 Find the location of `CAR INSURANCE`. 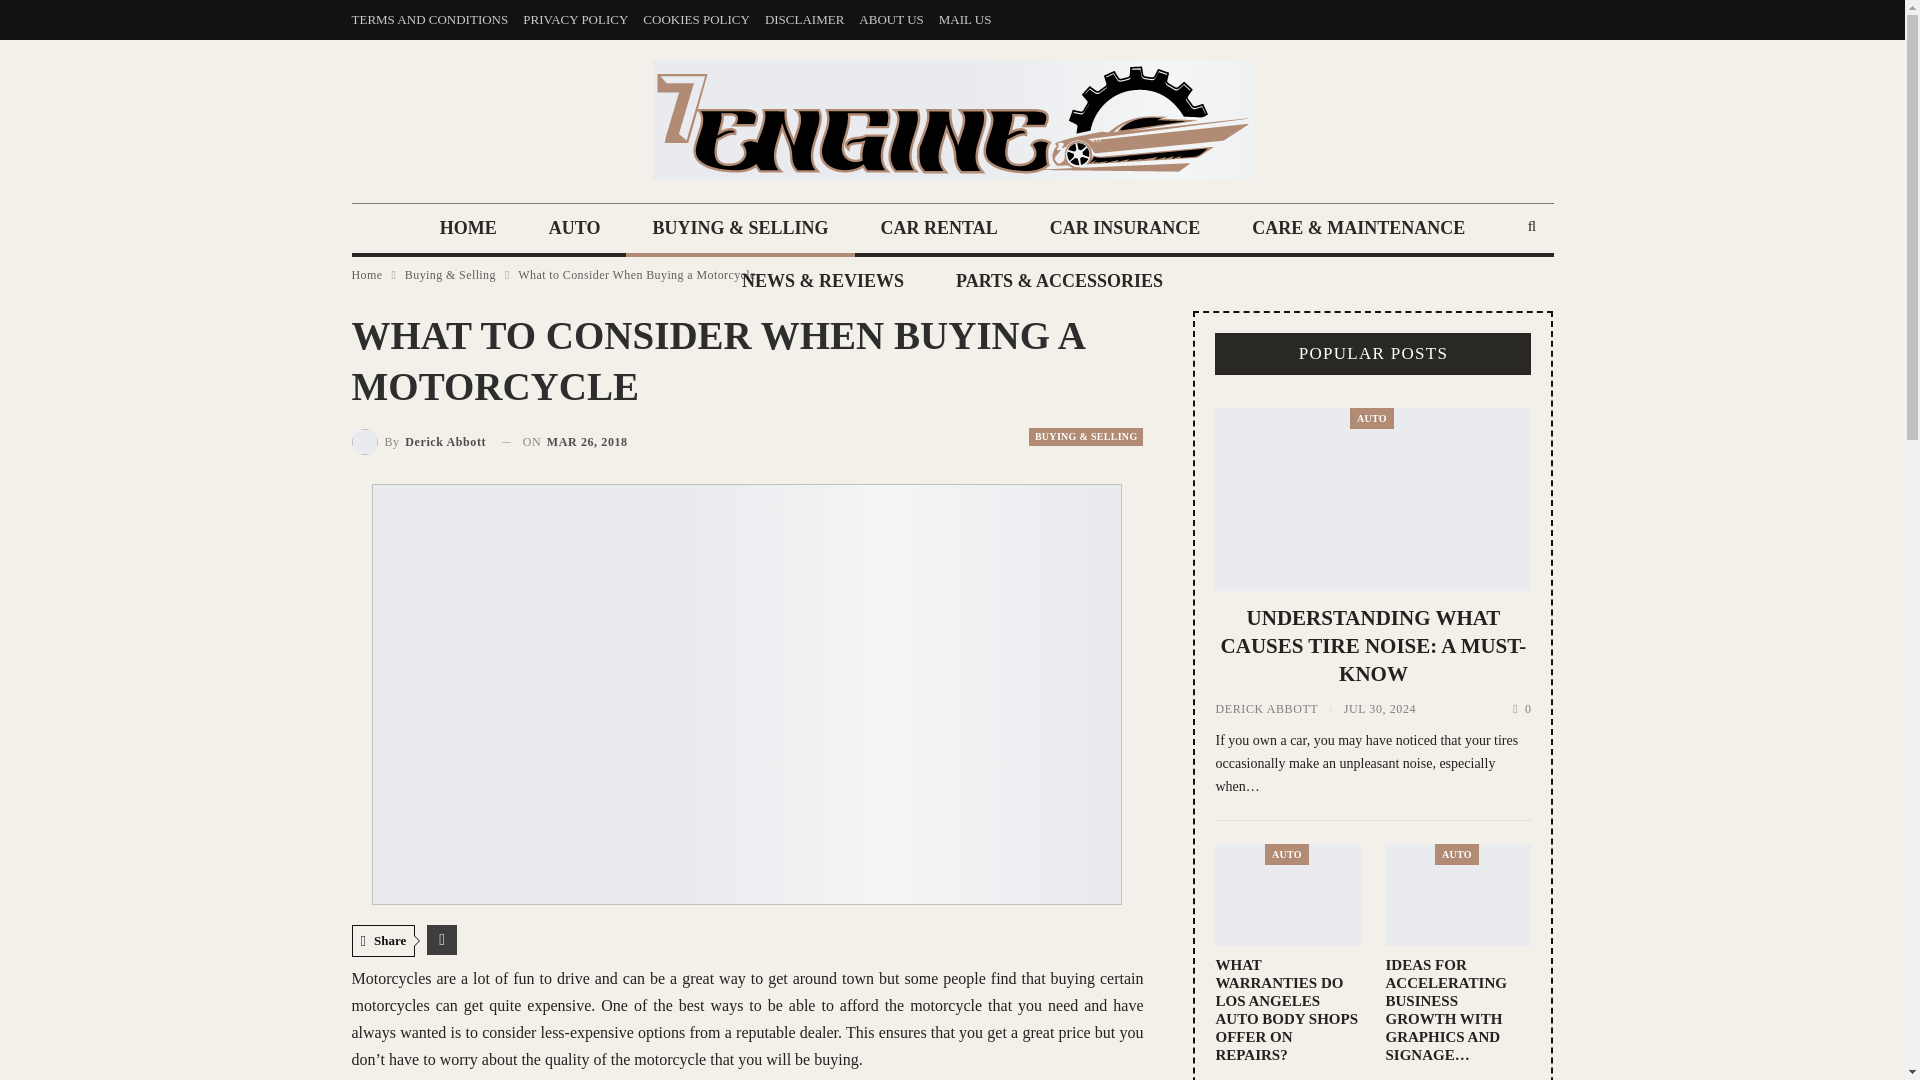

CAR INSURANCE is located at coordinates (1124, 230).